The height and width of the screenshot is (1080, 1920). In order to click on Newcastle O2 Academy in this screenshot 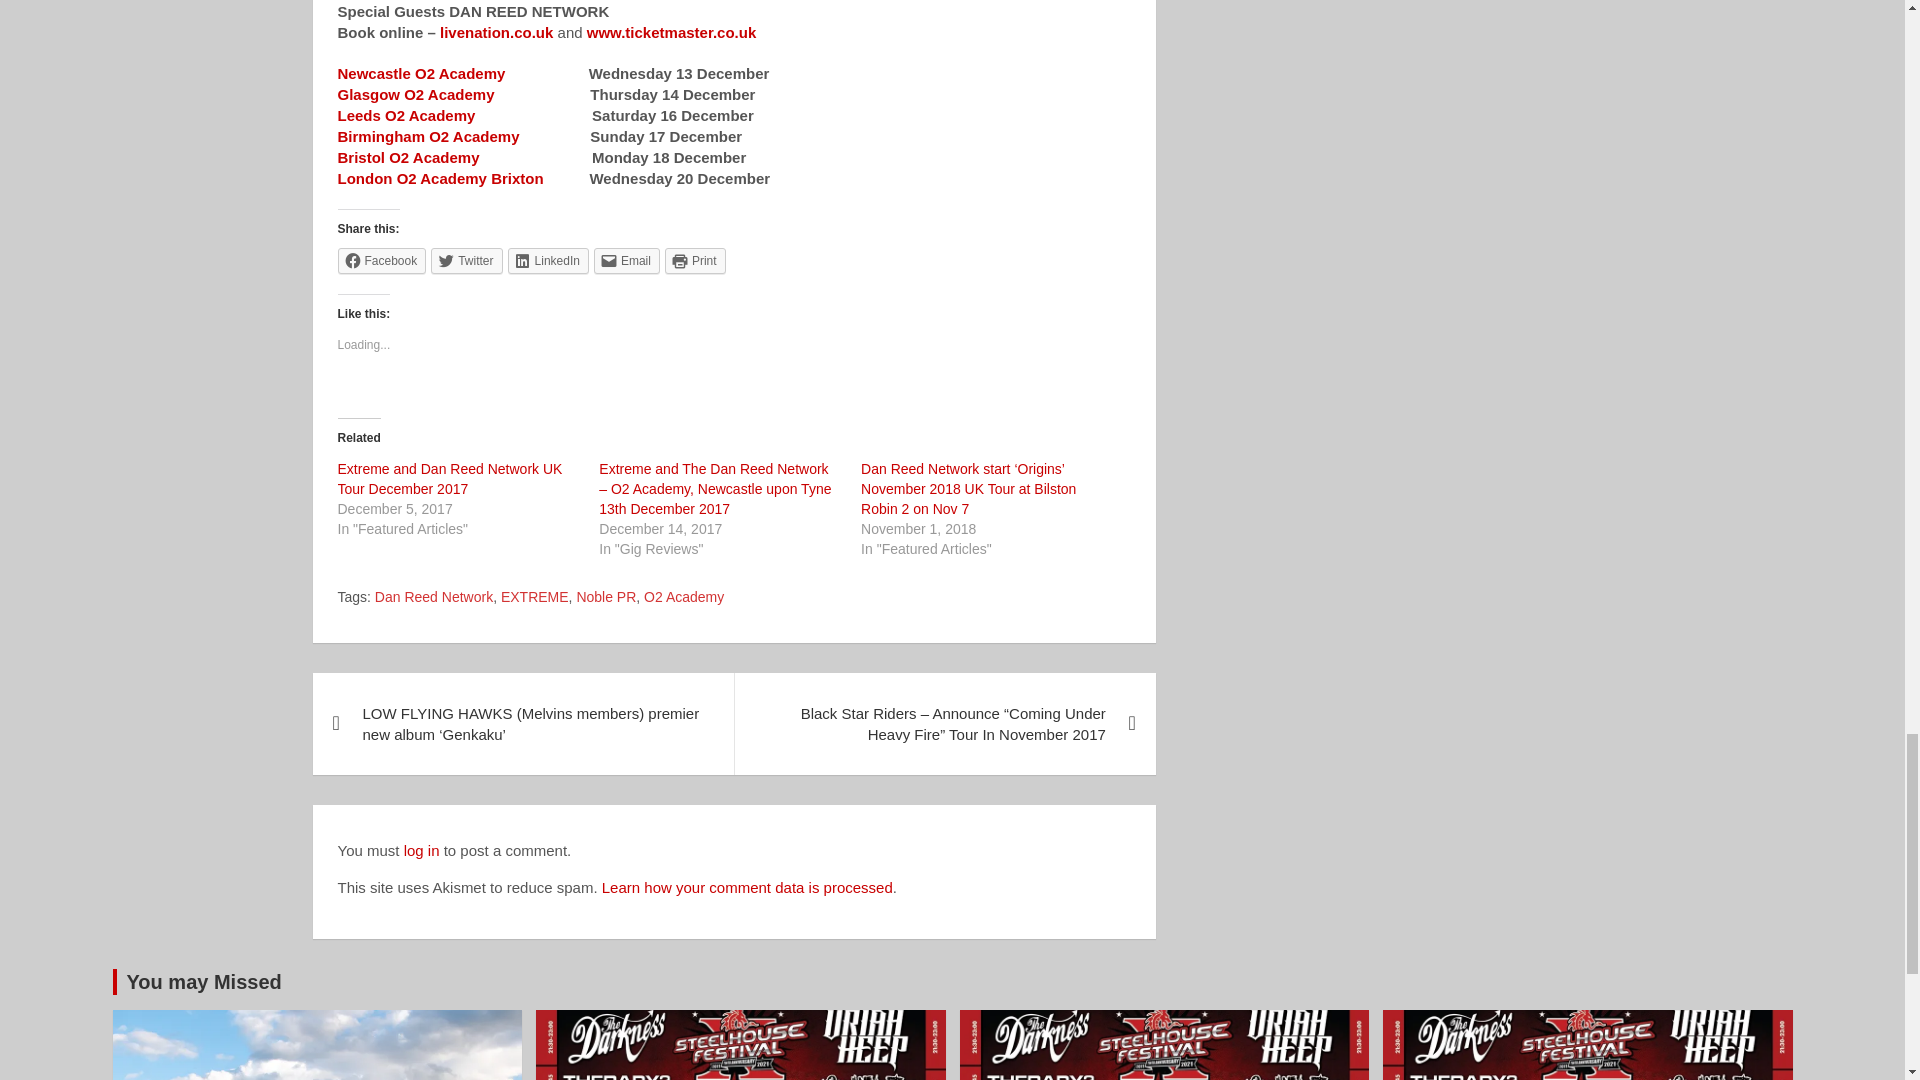, I will do `click(422, 73)`.